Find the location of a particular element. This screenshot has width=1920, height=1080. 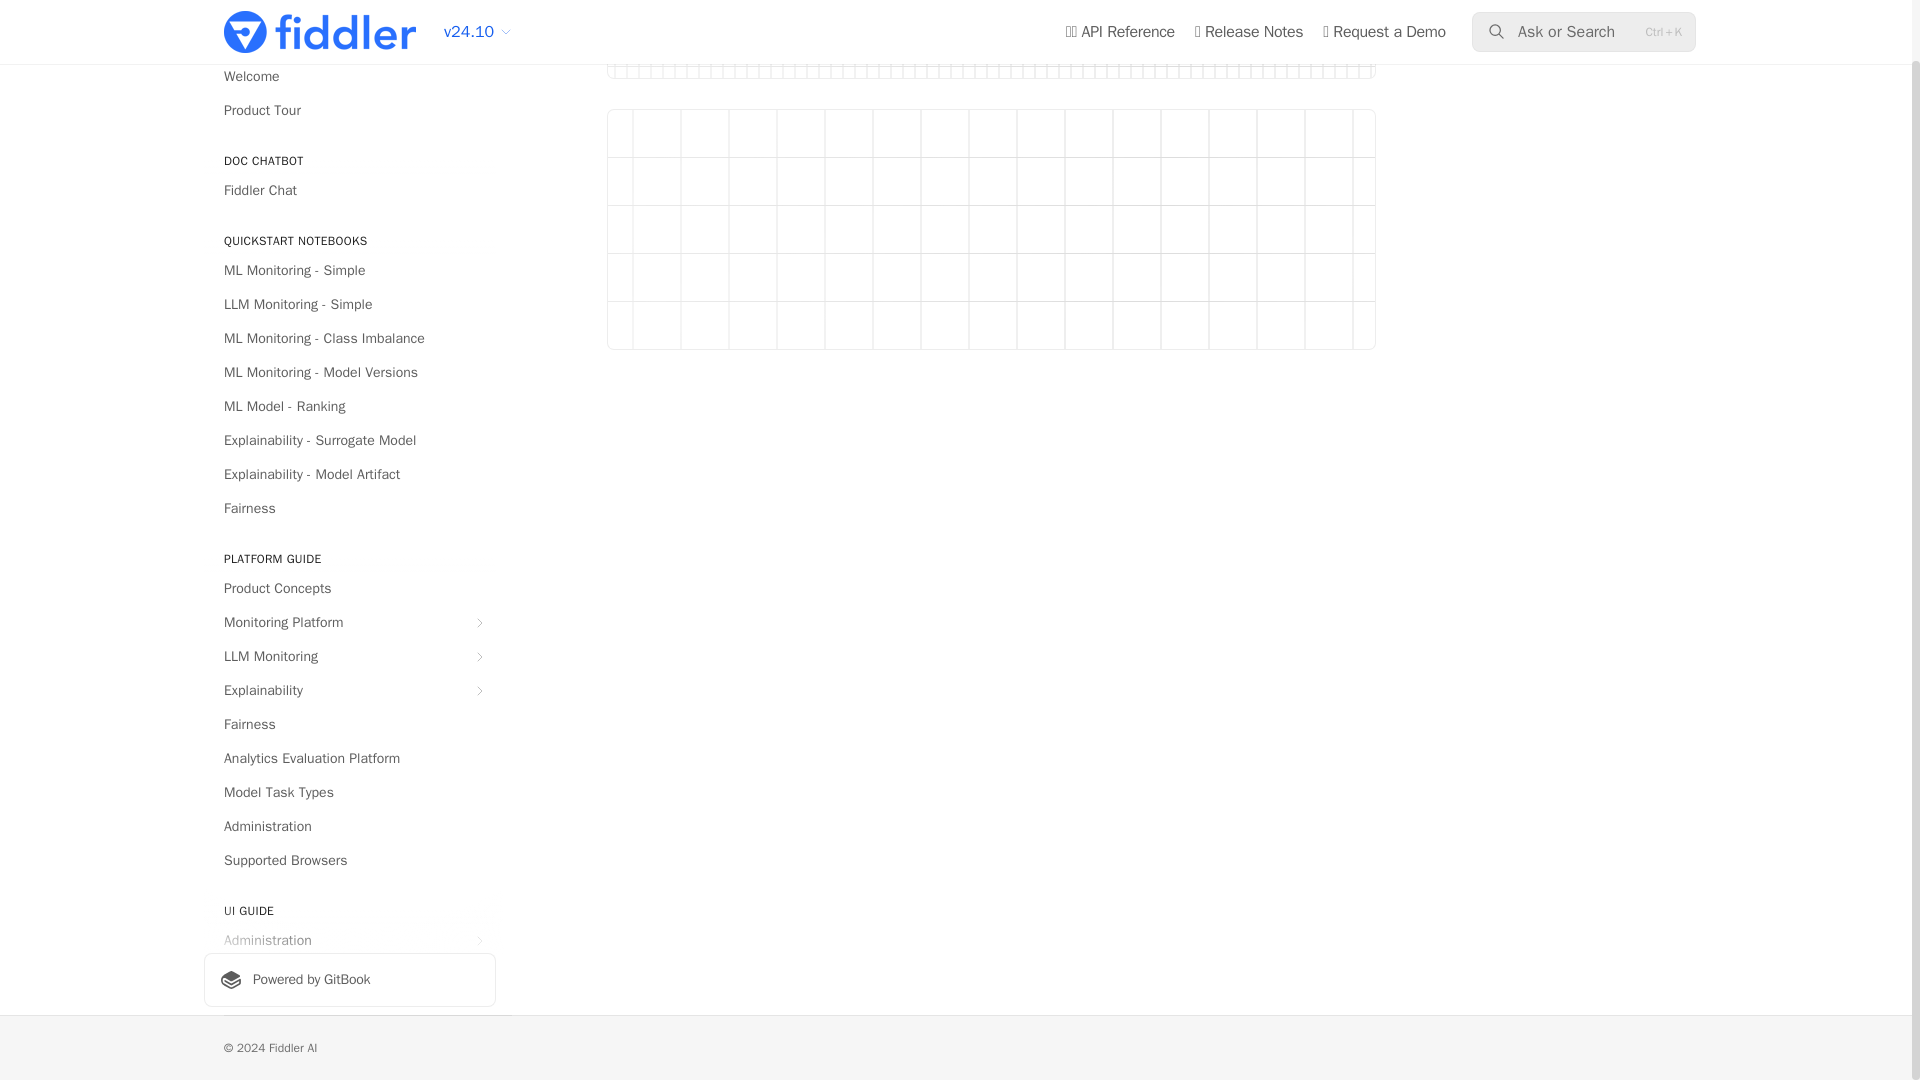

Fiddler Chat is located at coordinates (349, 190).